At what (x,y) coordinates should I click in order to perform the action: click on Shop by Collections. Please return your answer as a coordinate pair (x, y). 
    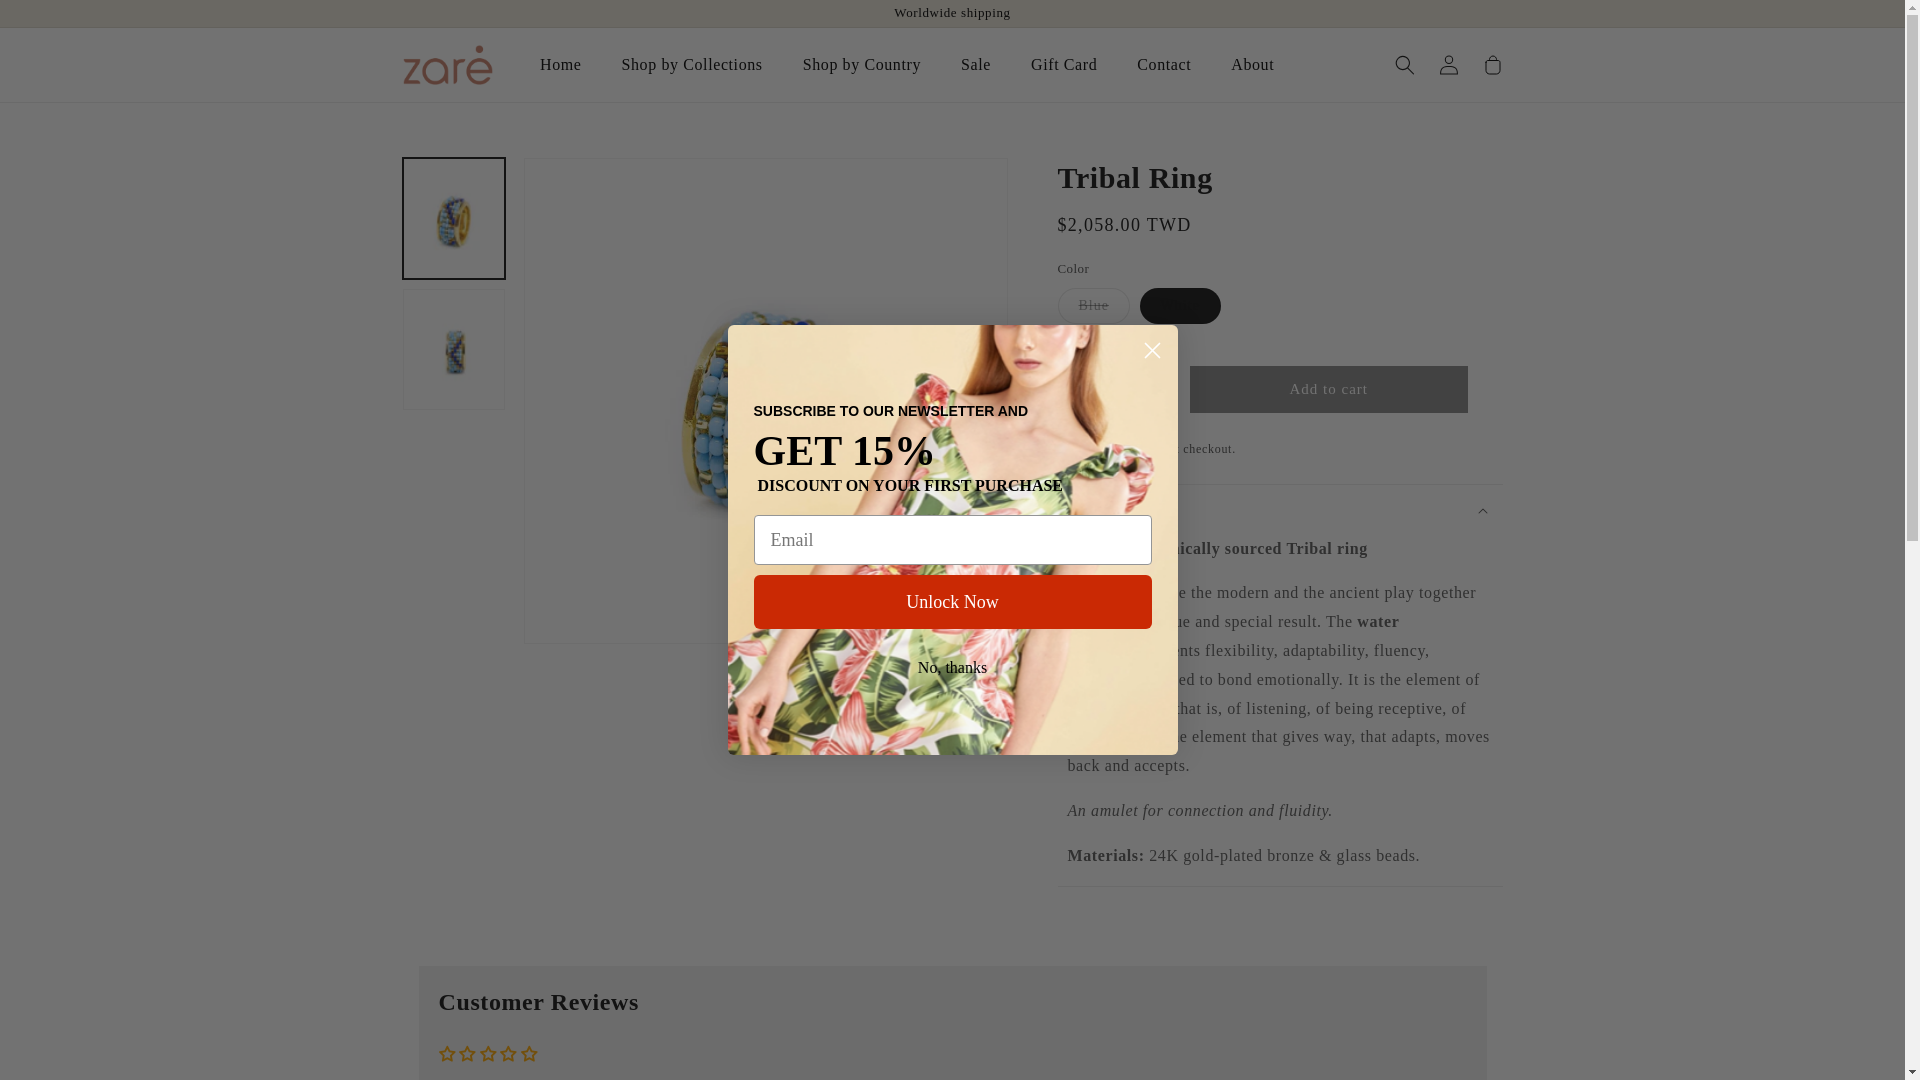
    Looking at the image, I should click on (692, 65).